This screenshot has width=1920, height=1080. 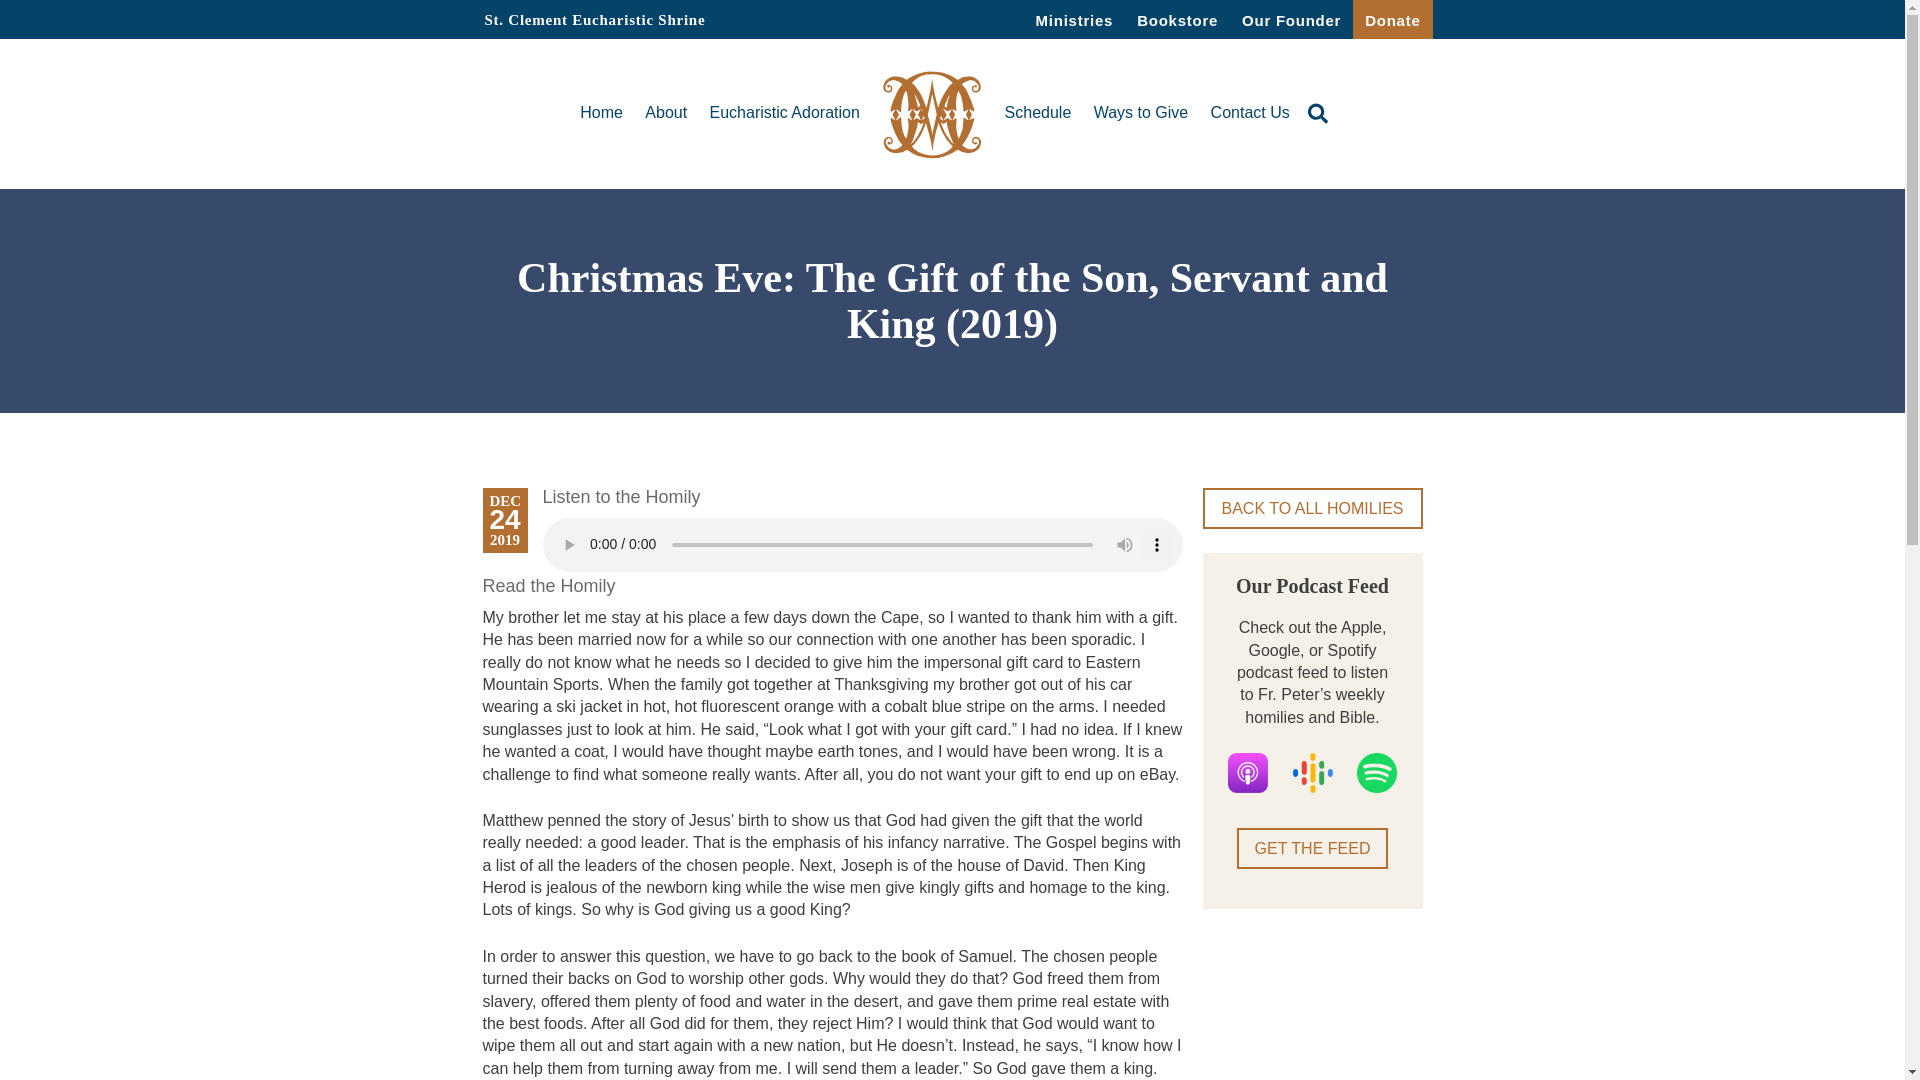 What do you see at coordinates (1250, 112) in the screenshot?
I see `Contact Us` at bounding box center [1250, 112].